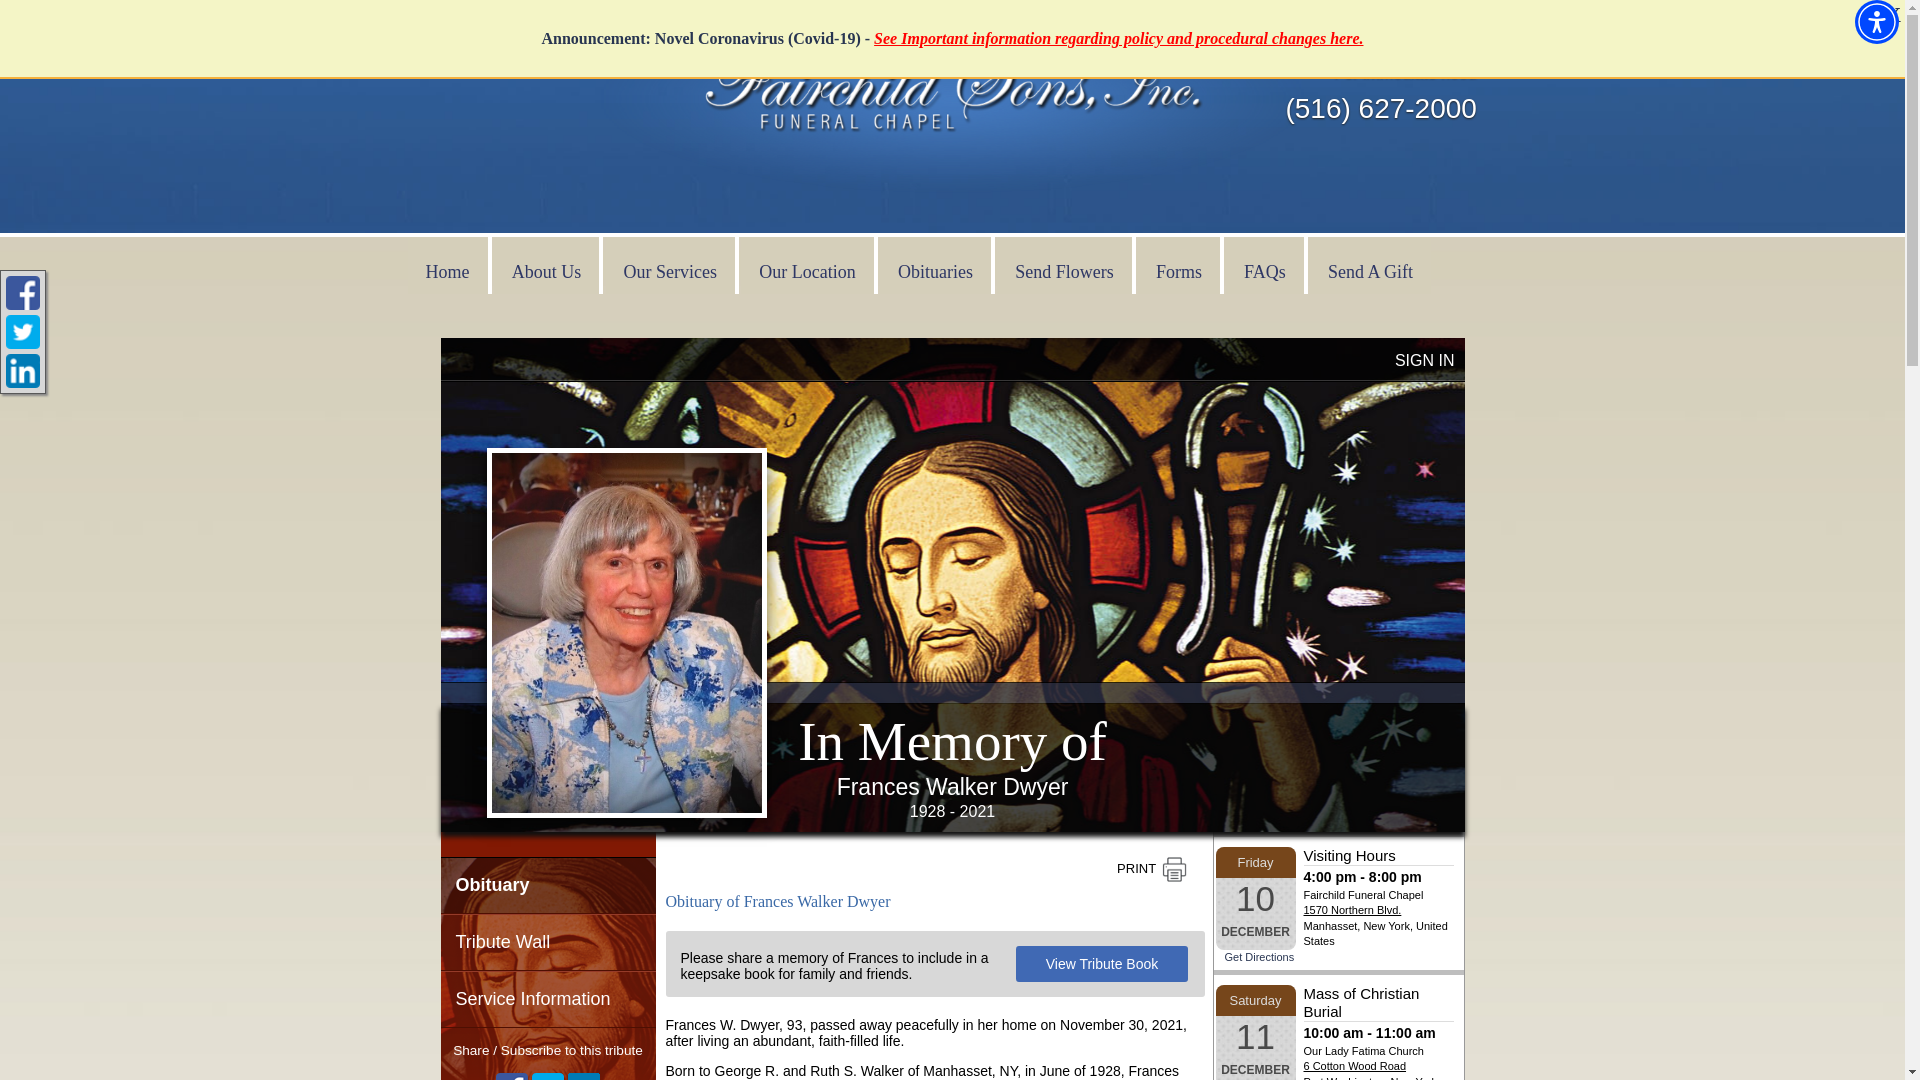  Describe the element at coordinates (548, 1076) in the screenshot. I see `Twitter` at that location.